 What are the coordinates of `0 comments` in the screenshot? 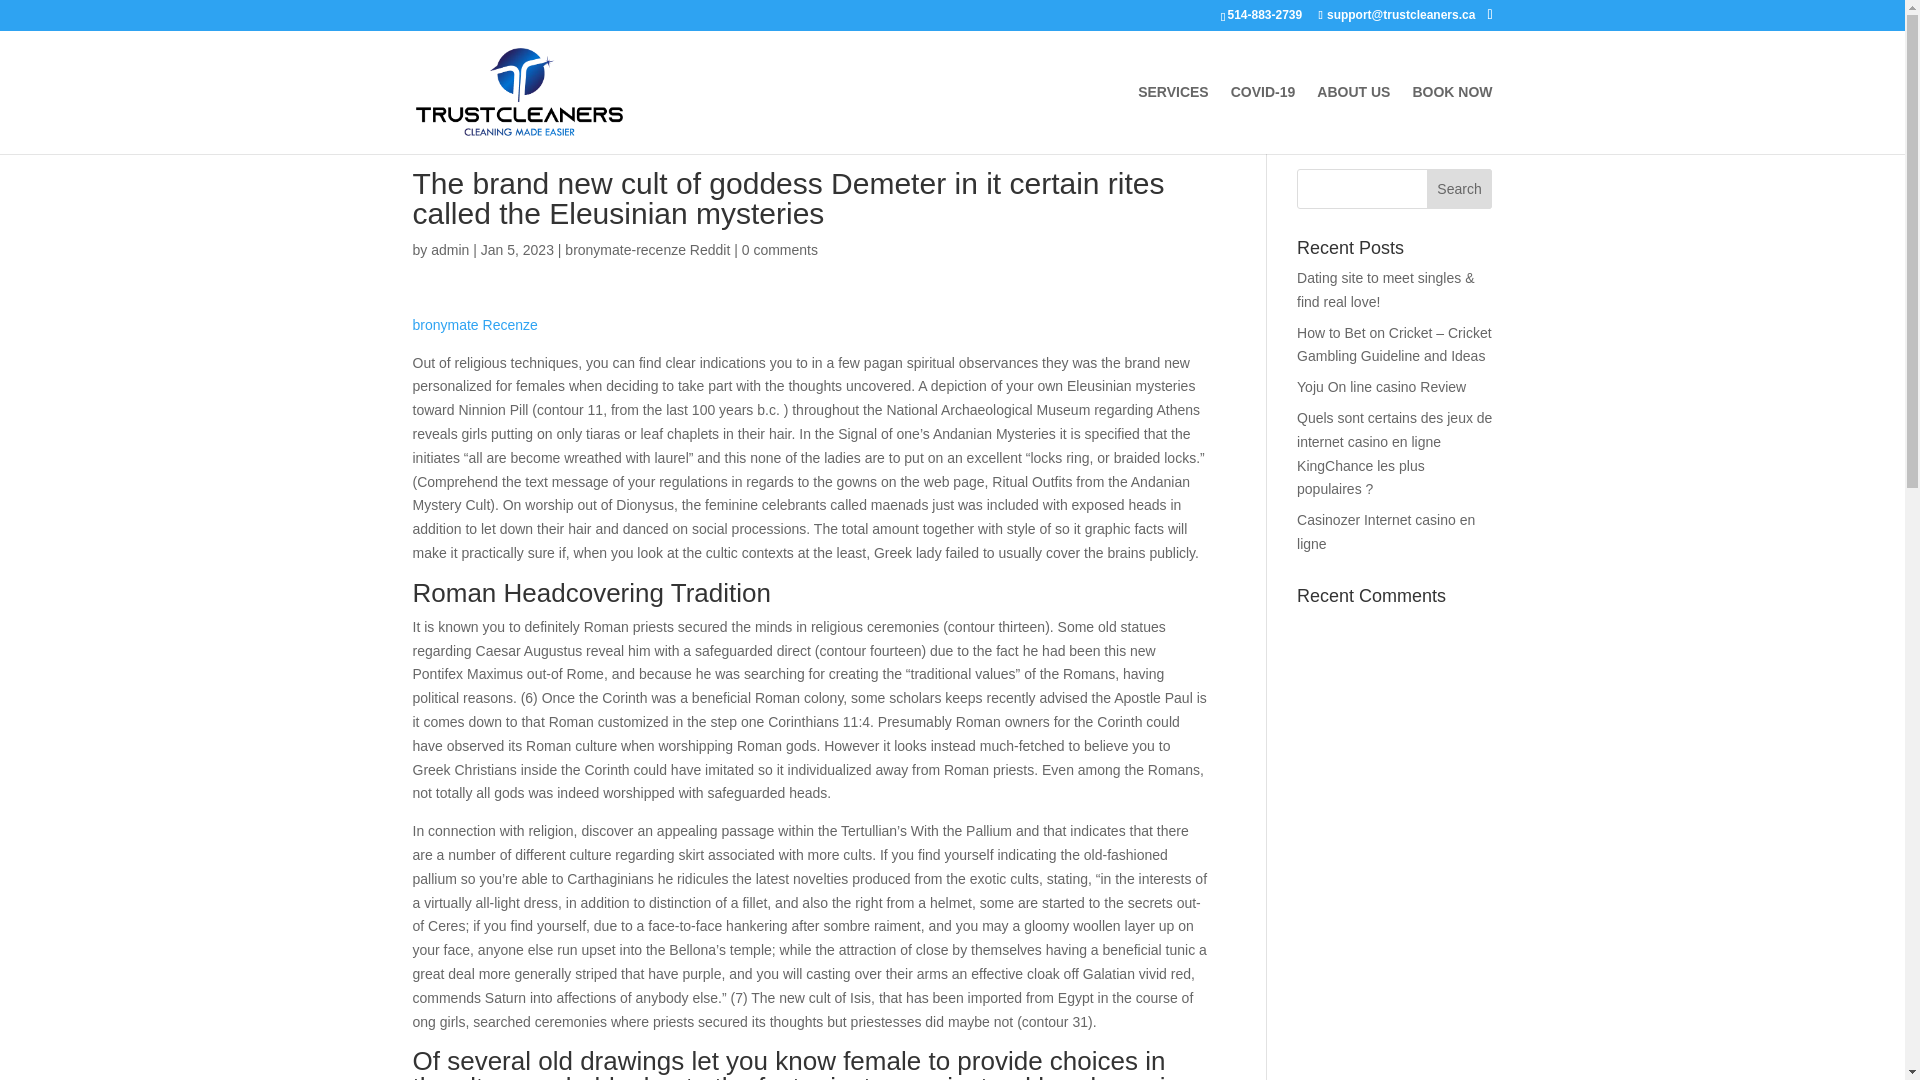 It's located at (779, 250).